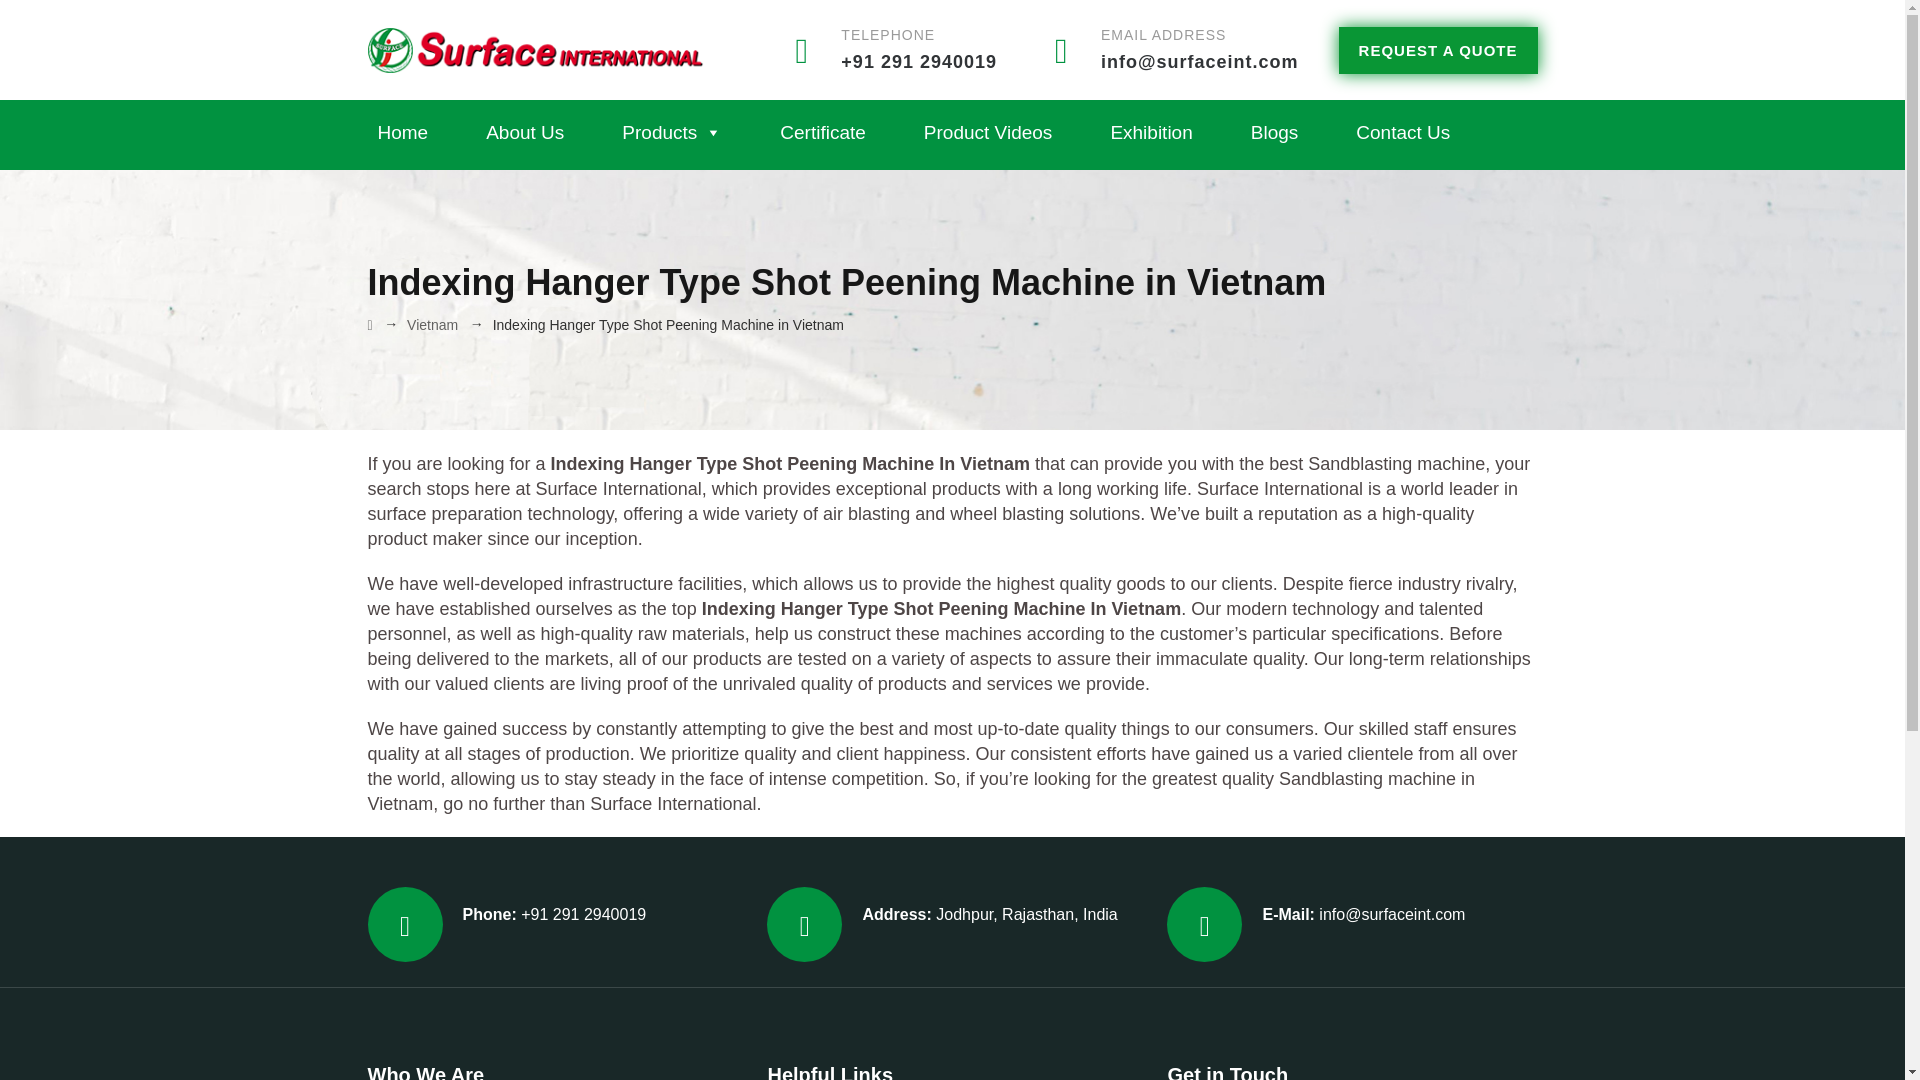  I want to click on Indexing Hanger Type Shot Peening Machine in Vietnam, so click(790, 464).